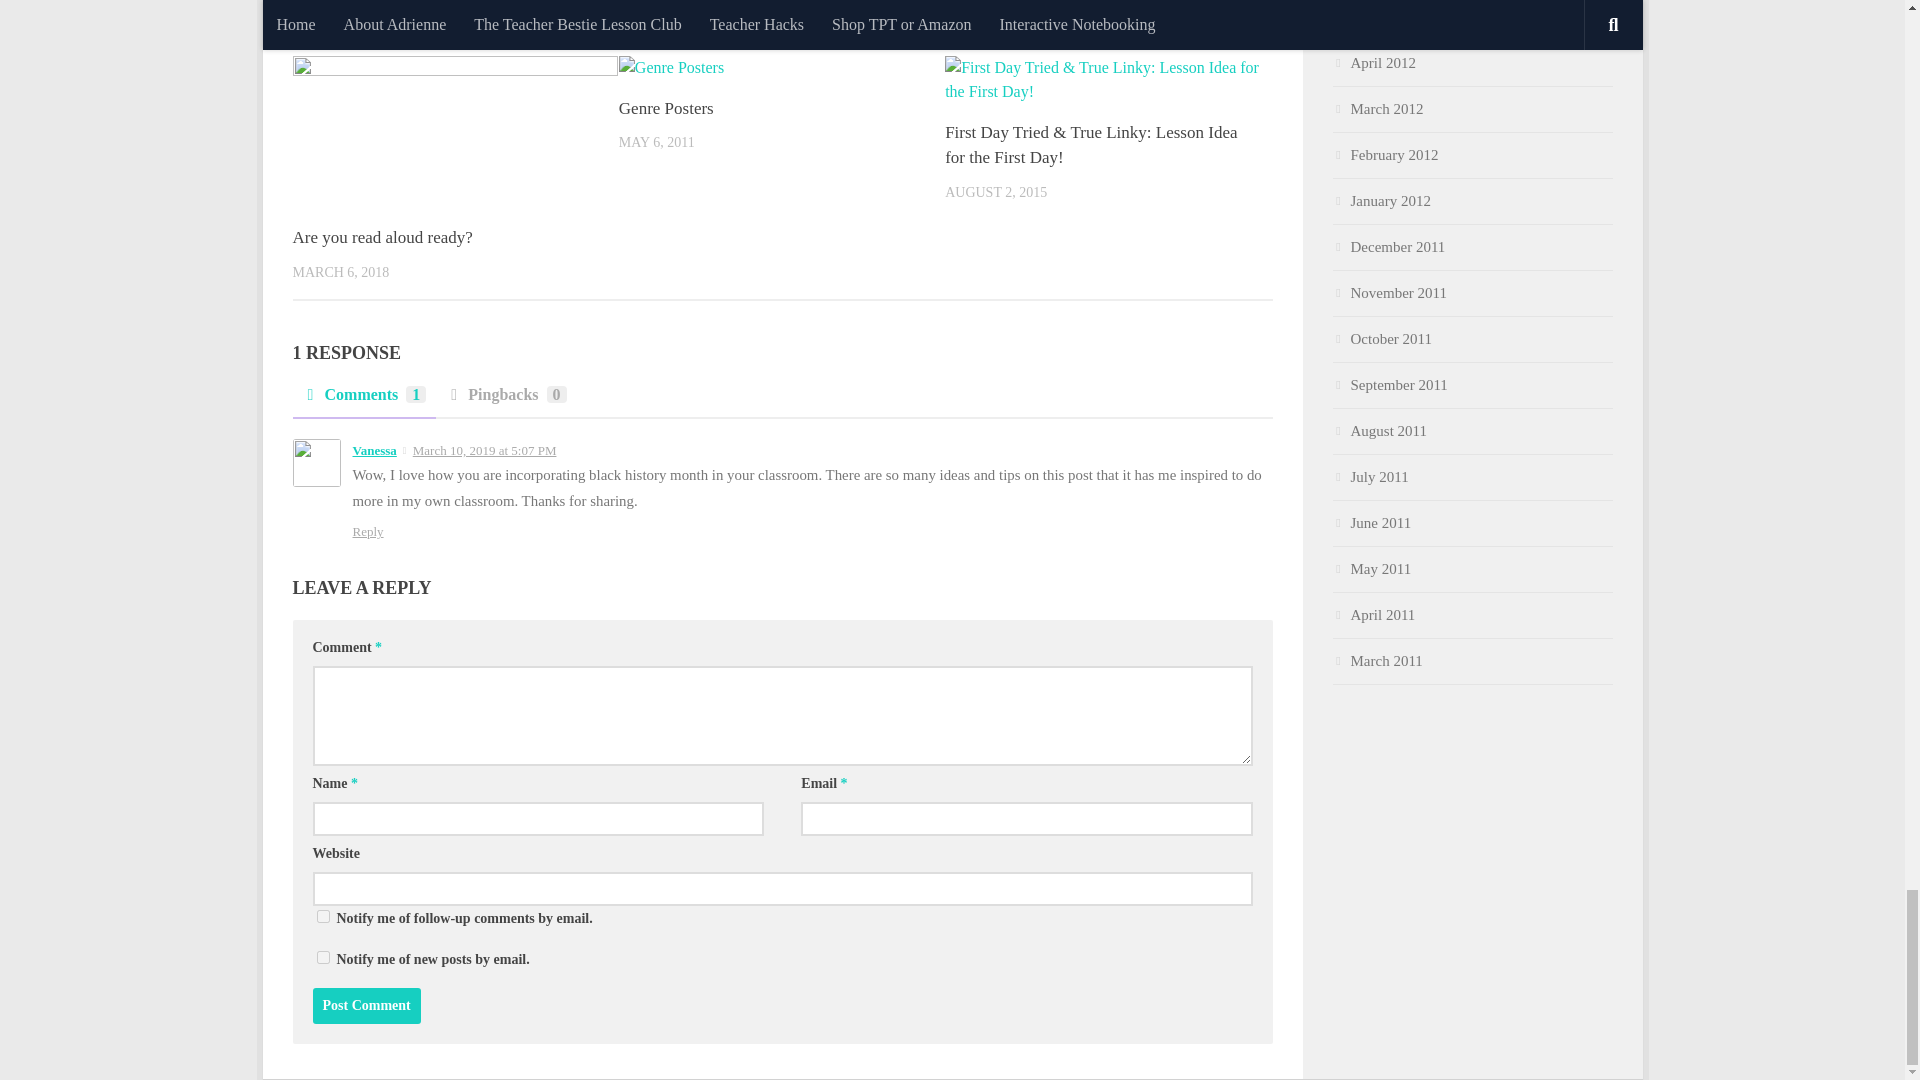 Image resolution: width=1920 pixels, height=1080 pixels. What do you see at coordinates (322, 916) in the screenshot?
I see `subscribe` at bounding box center [322, 916].